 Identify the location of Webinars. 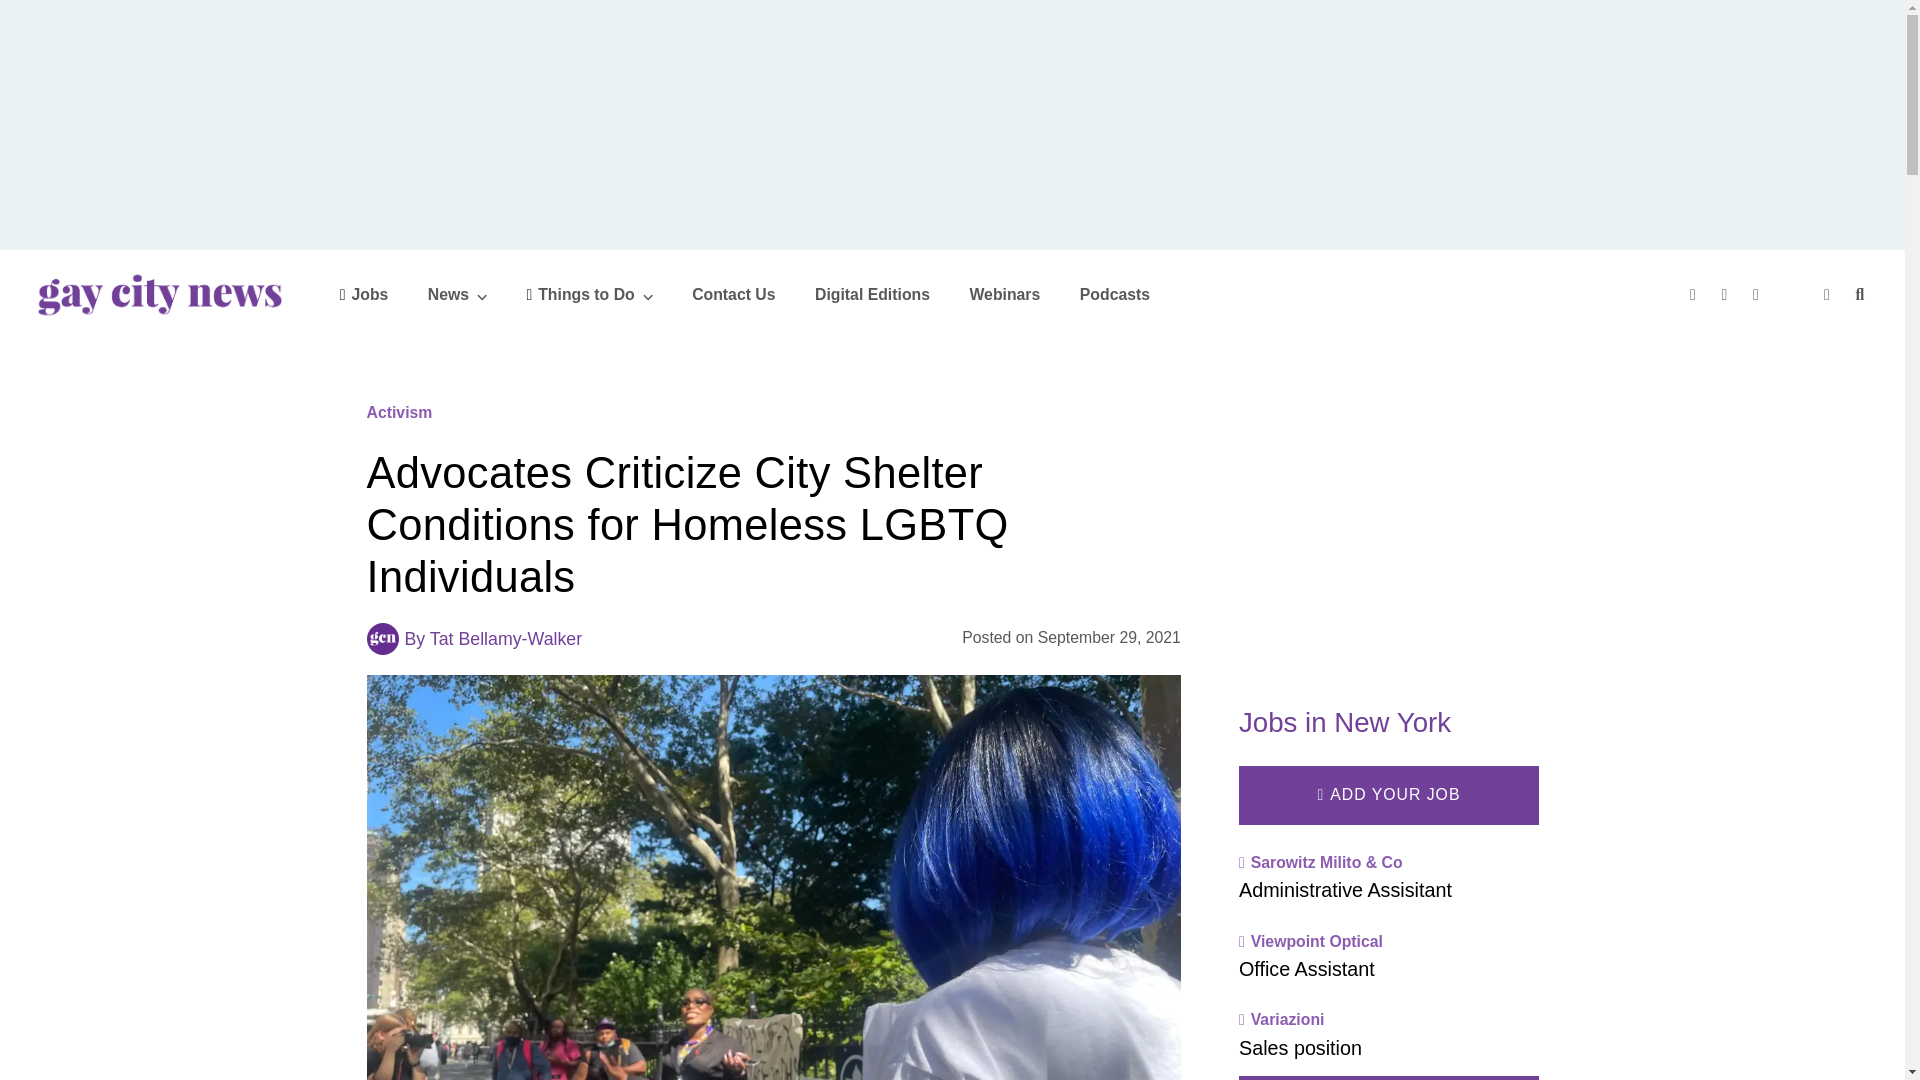
(1004, 294).